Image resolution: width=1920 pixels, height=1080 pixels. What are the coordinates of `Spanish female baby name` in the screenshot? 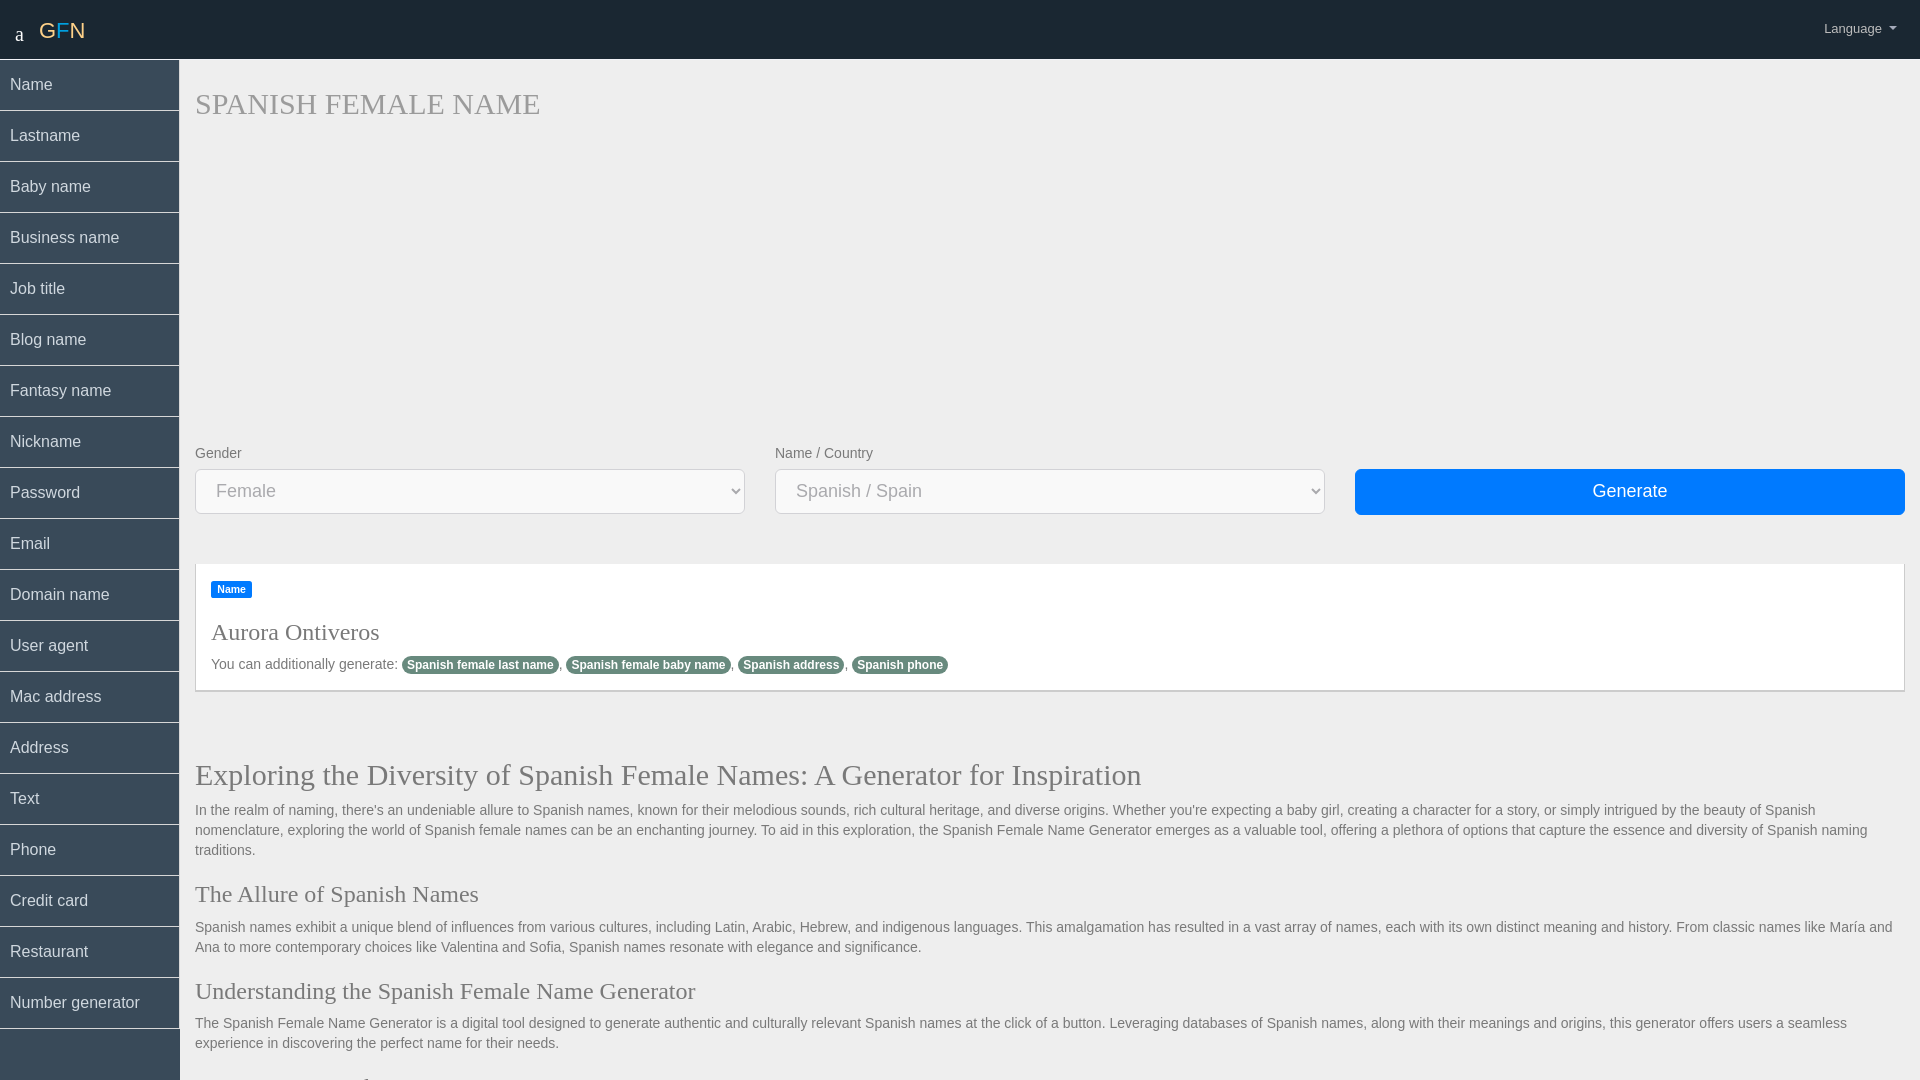 It's located at (648, 664).